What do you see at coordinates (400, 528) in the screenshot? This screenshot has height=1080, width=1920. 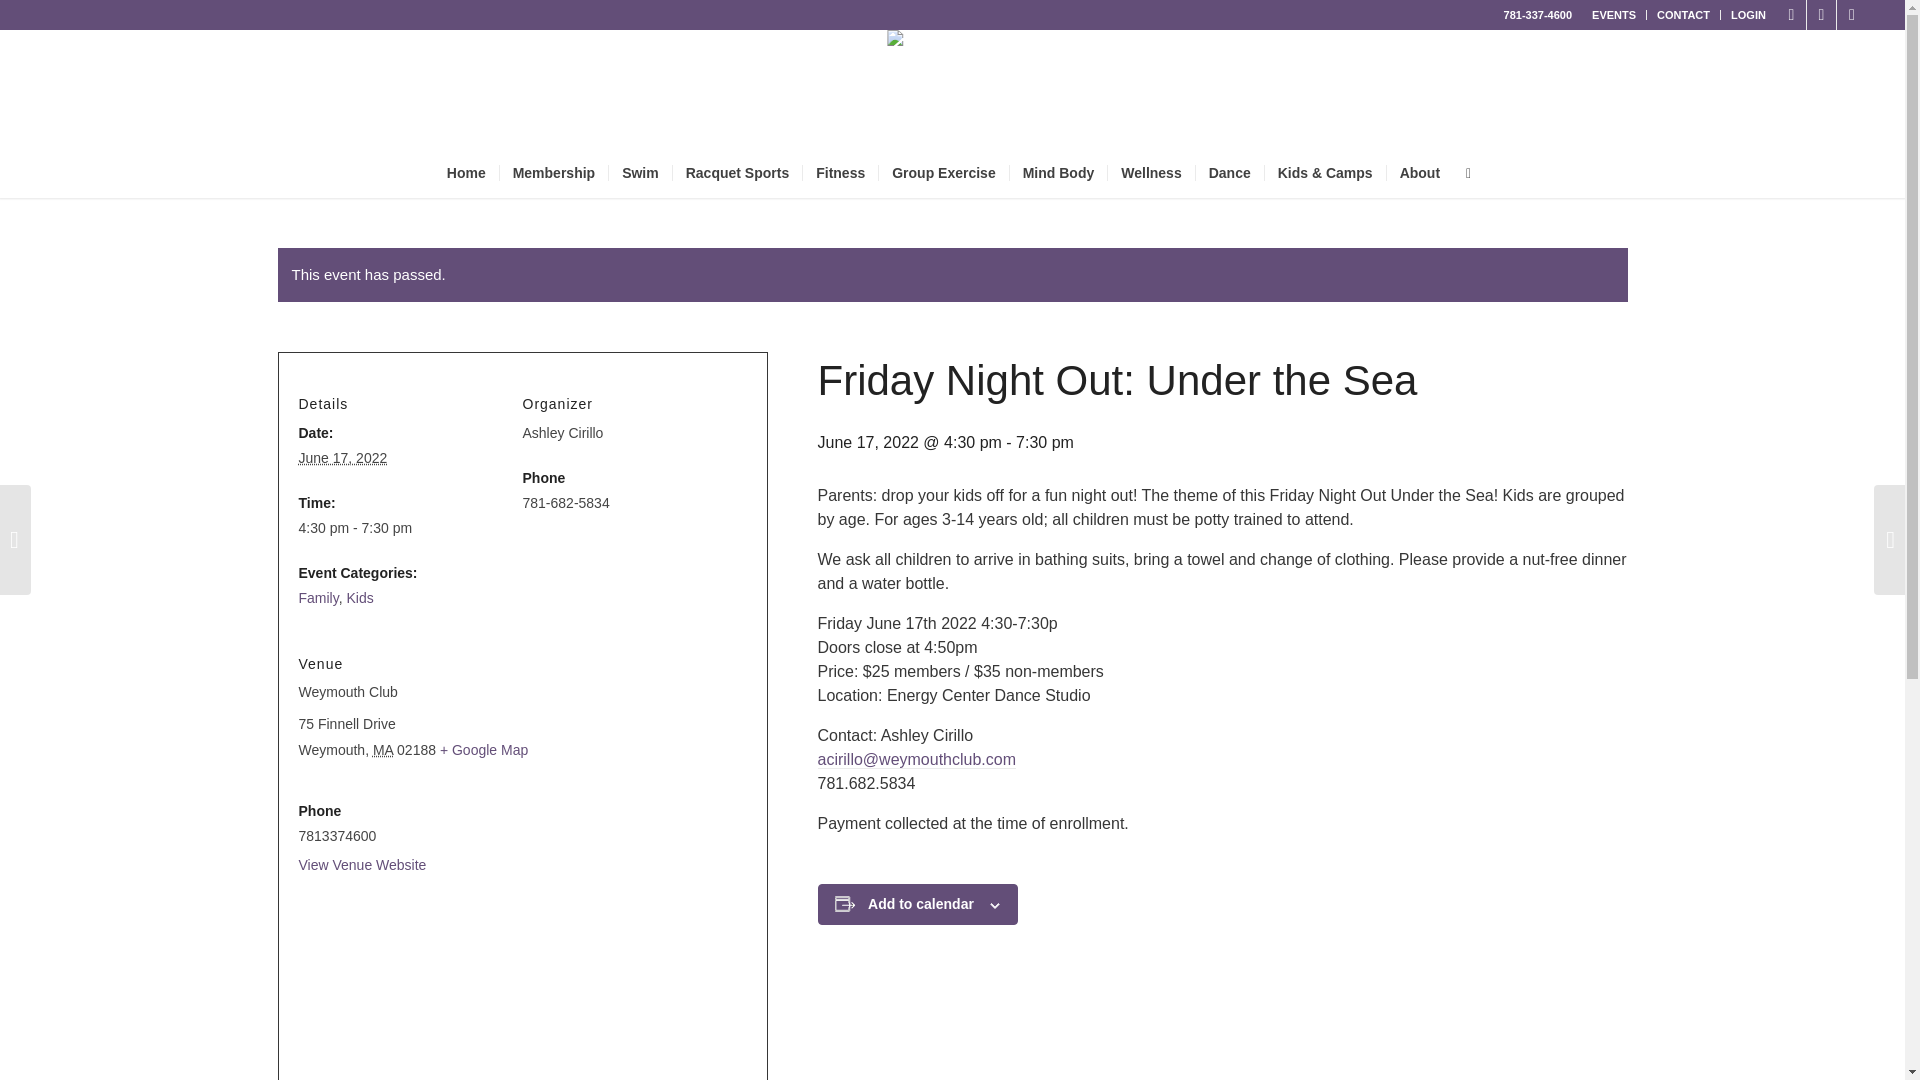 I see `2022-06-17` at bounding box center [400, 528].